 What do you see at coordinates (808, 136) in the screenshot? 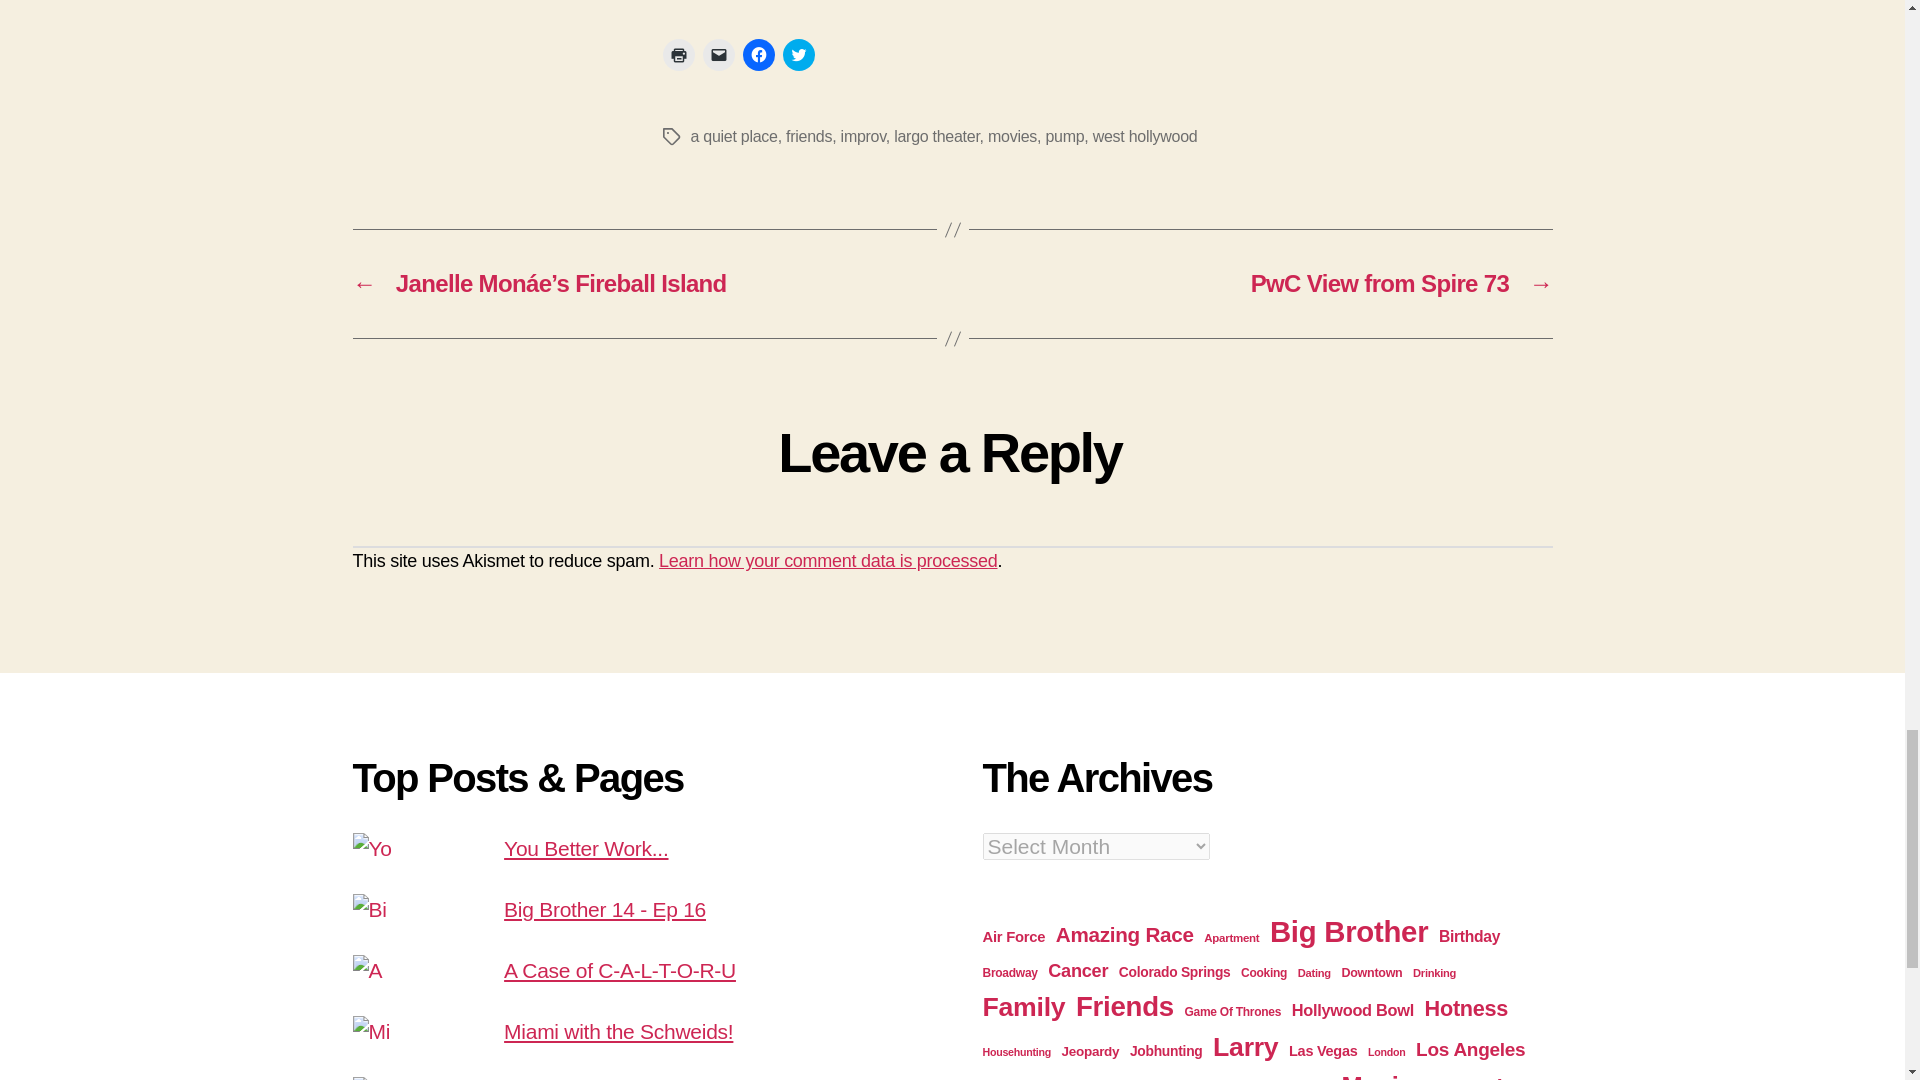
I see `friends` at bounding box center [808, 136].